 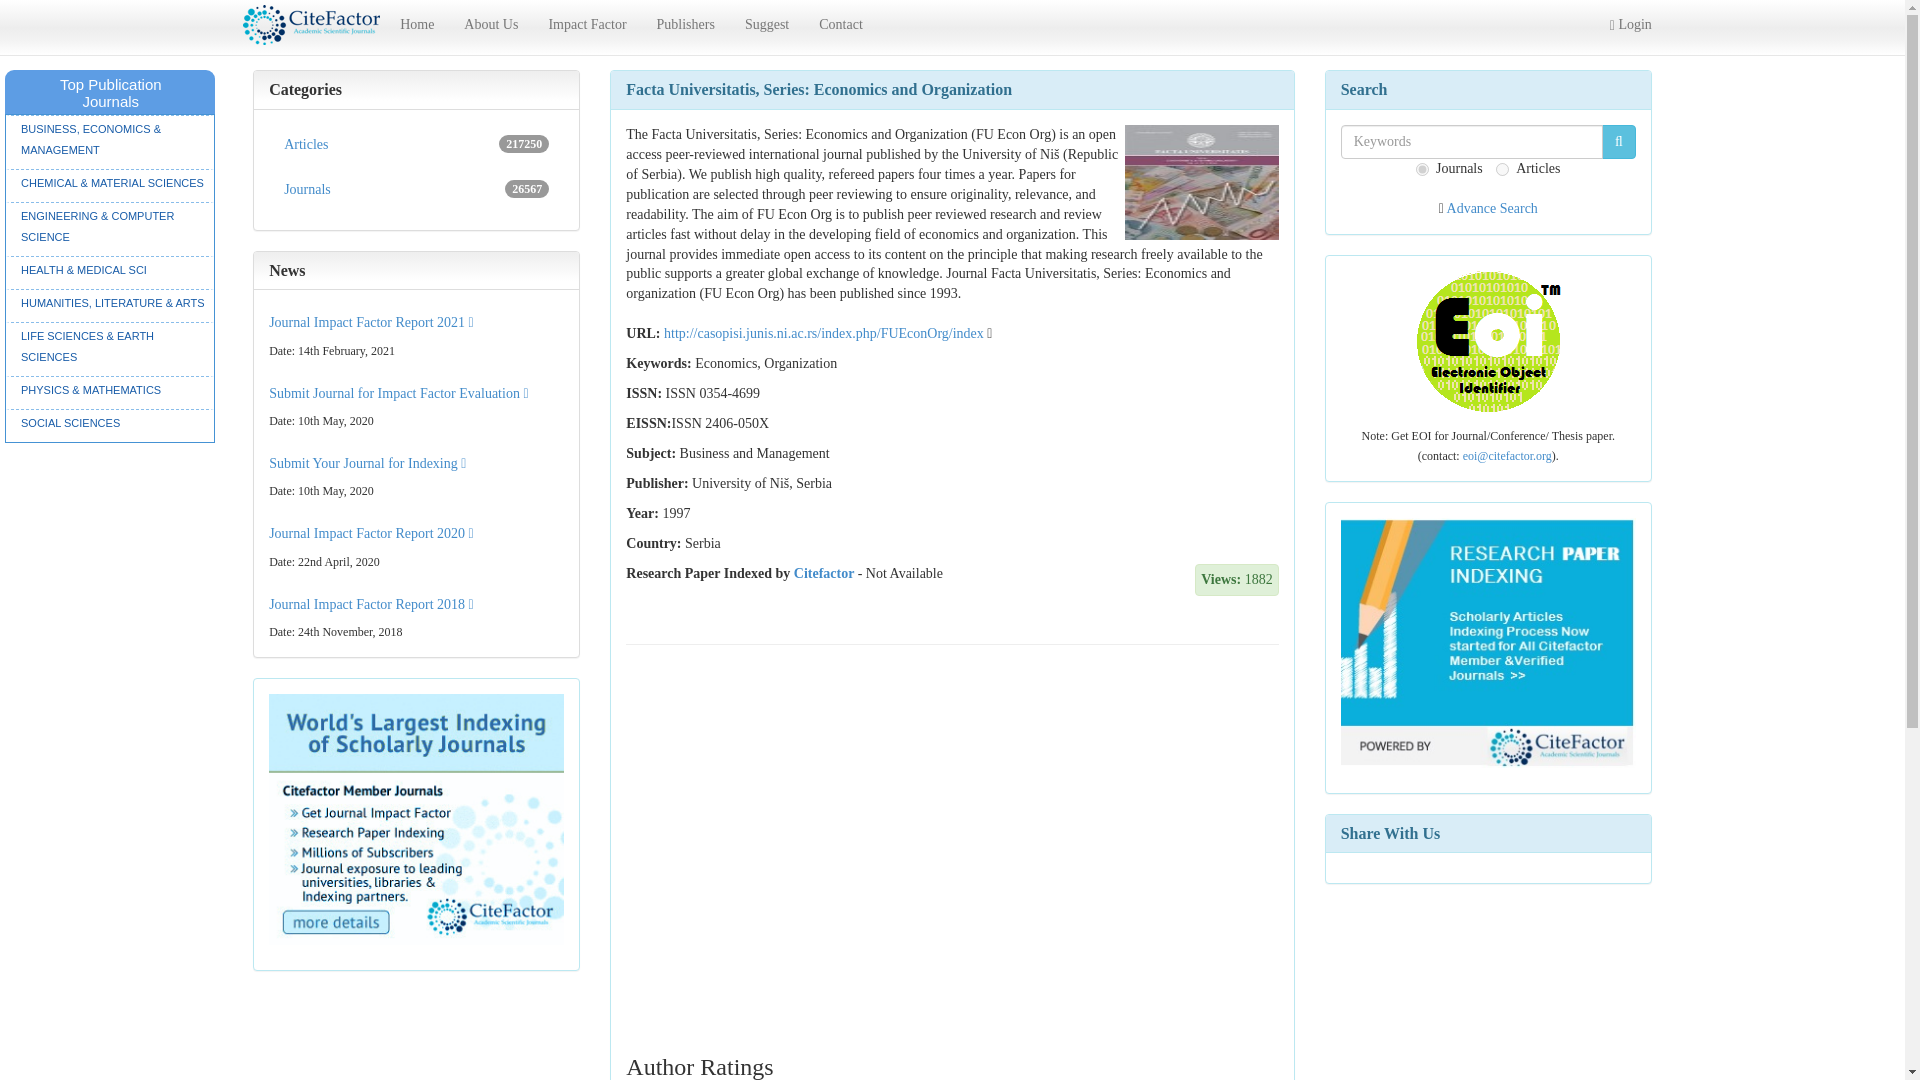 I want to click on Home, so click(x=417, y=24).